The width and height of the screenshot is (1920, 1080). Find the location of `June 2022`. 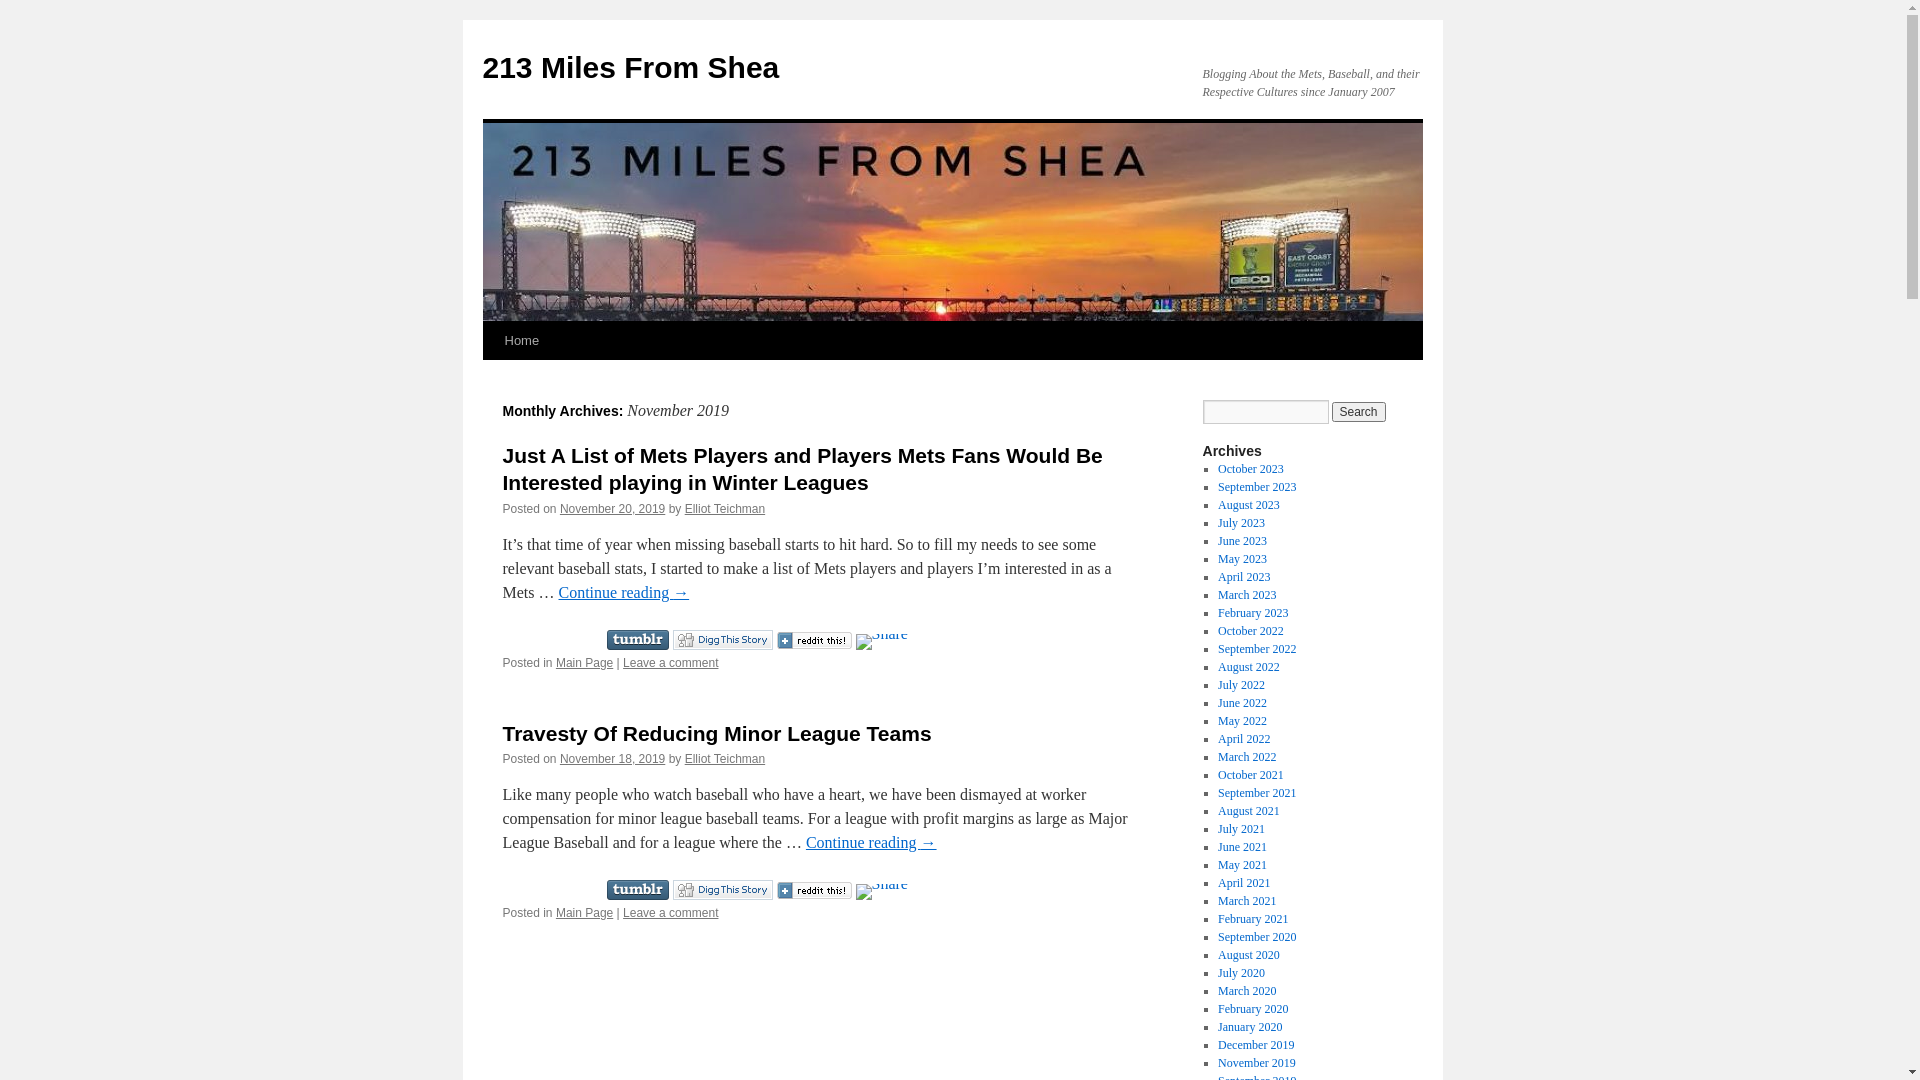

June 2022 is located at coordinates (1242, 703).